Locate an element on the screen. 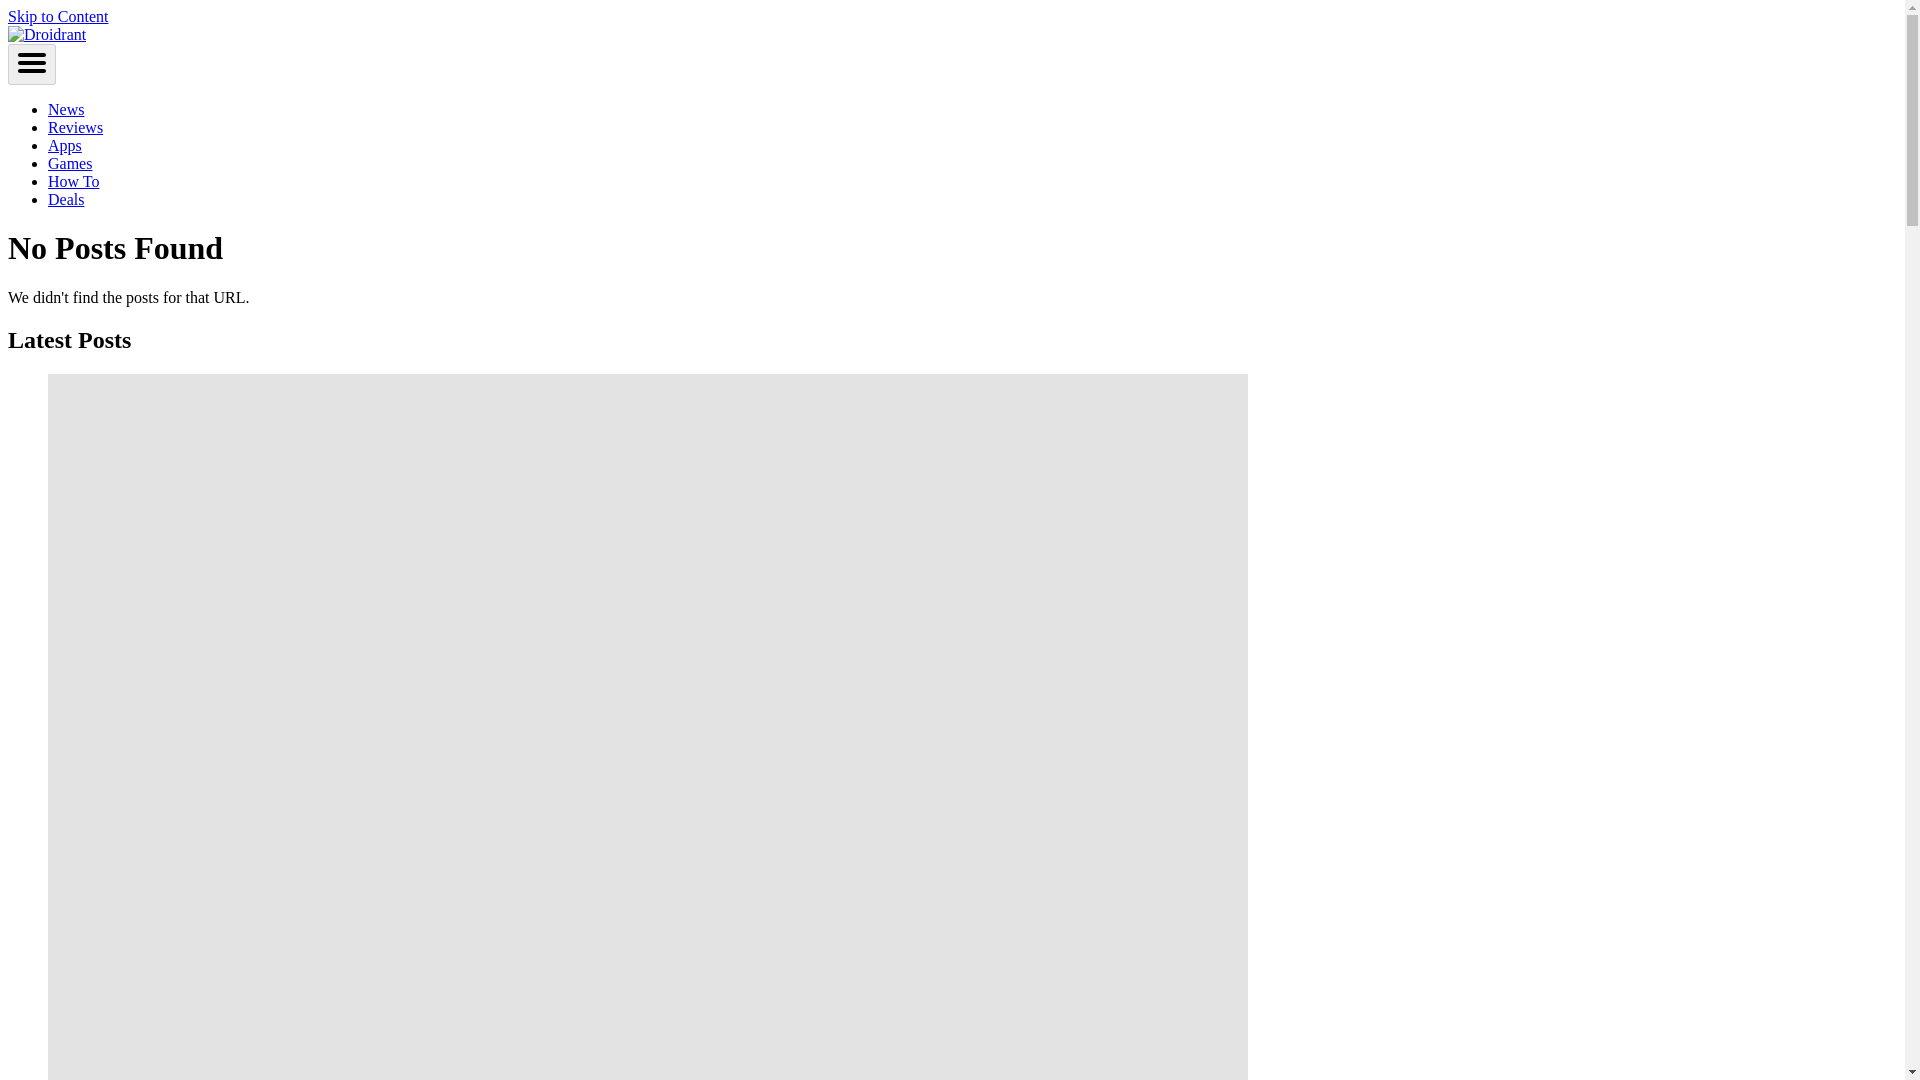 The height and width of the screenshot is (1080, 1920). How To is located at coordinates (74, 181).